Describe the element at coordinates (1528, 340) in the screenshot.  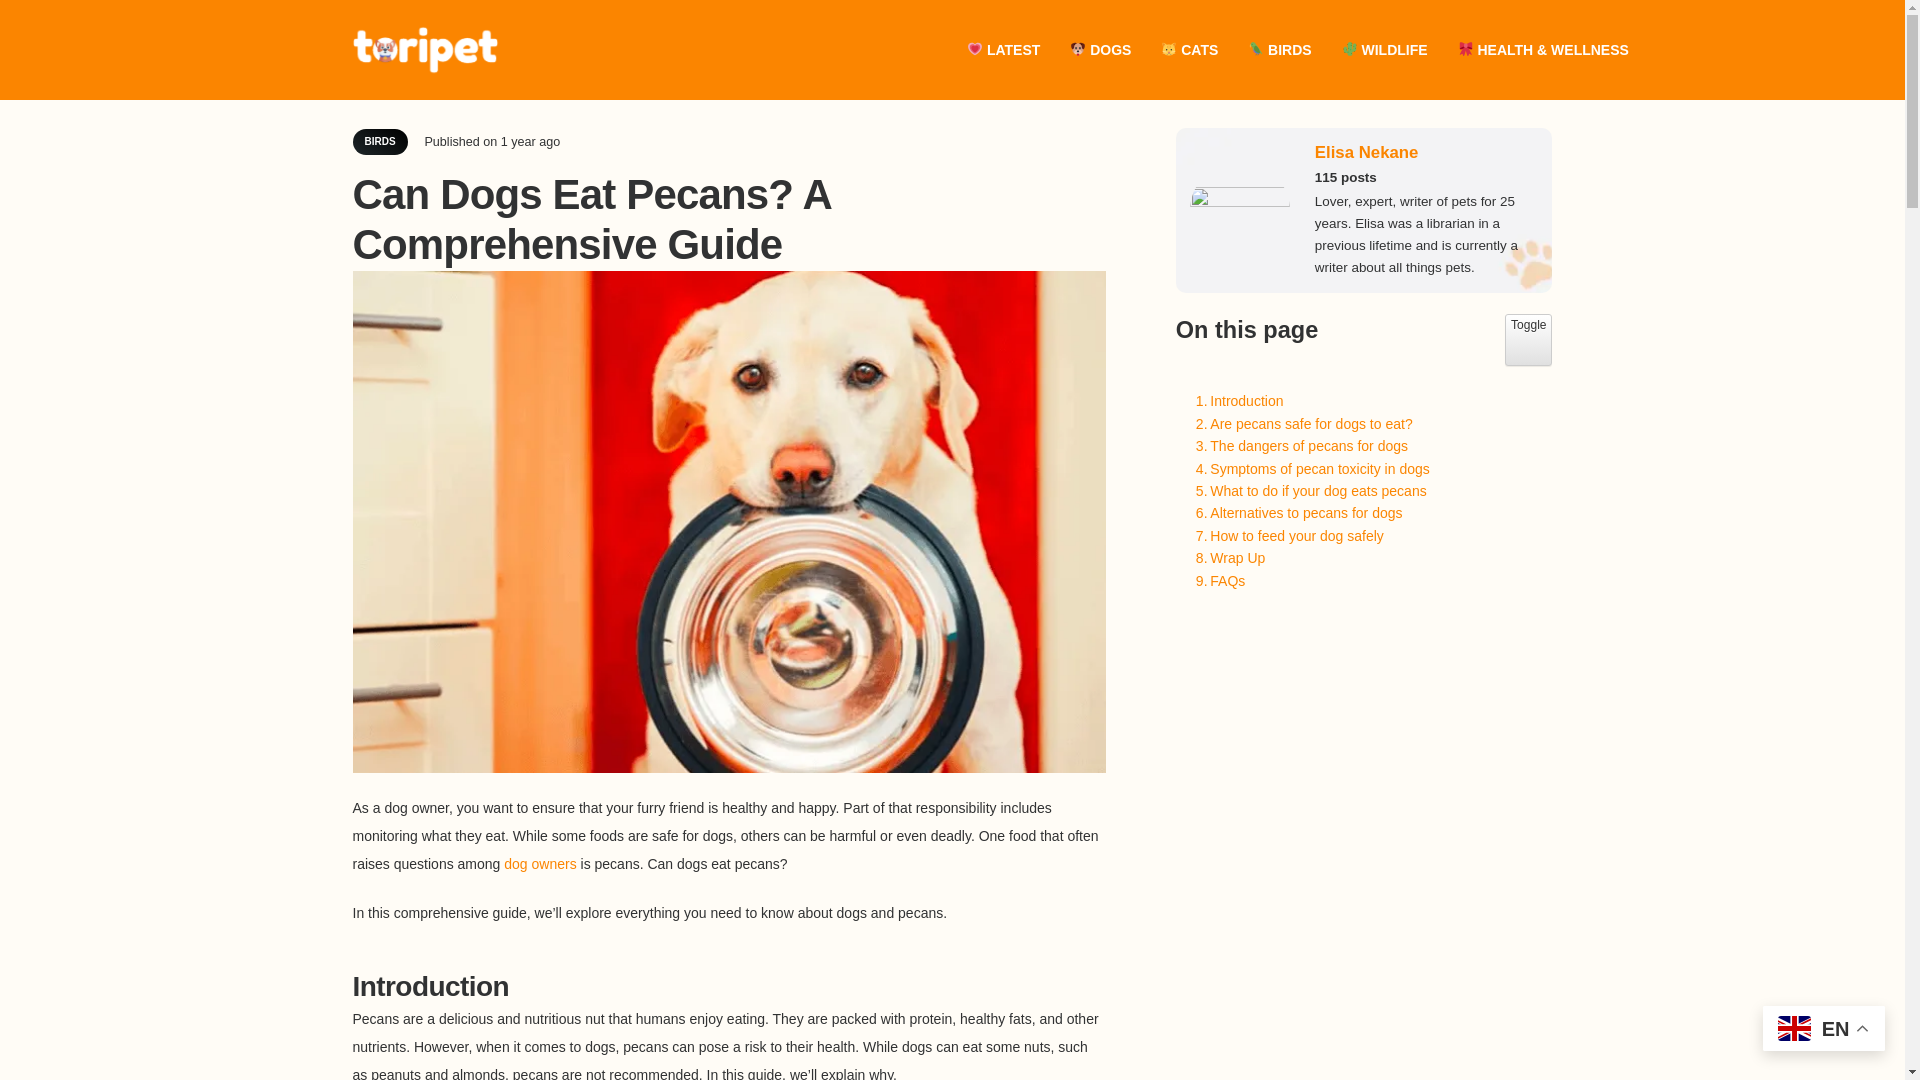
I see `LATEST` at that location.